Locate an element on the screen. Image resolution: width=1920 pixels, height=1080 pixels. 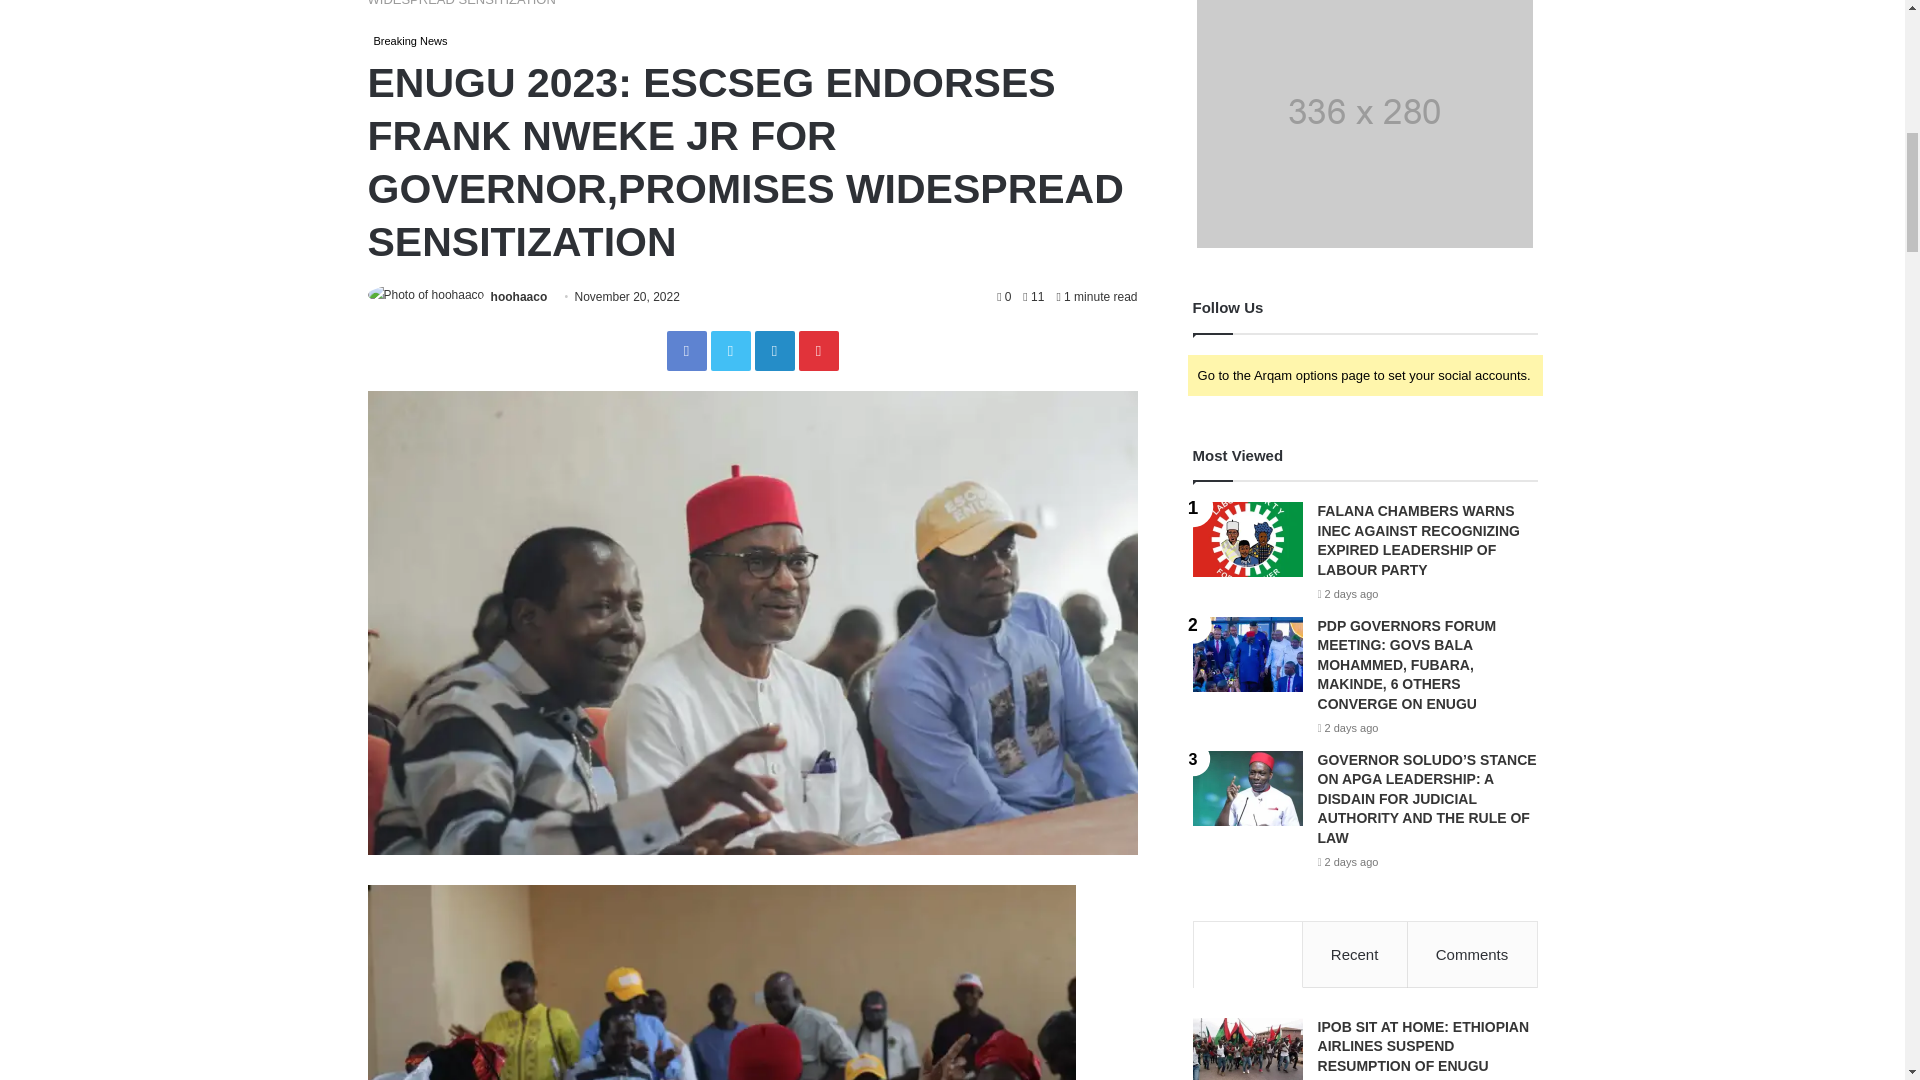
Twitter is located at coordinates (730, 350).